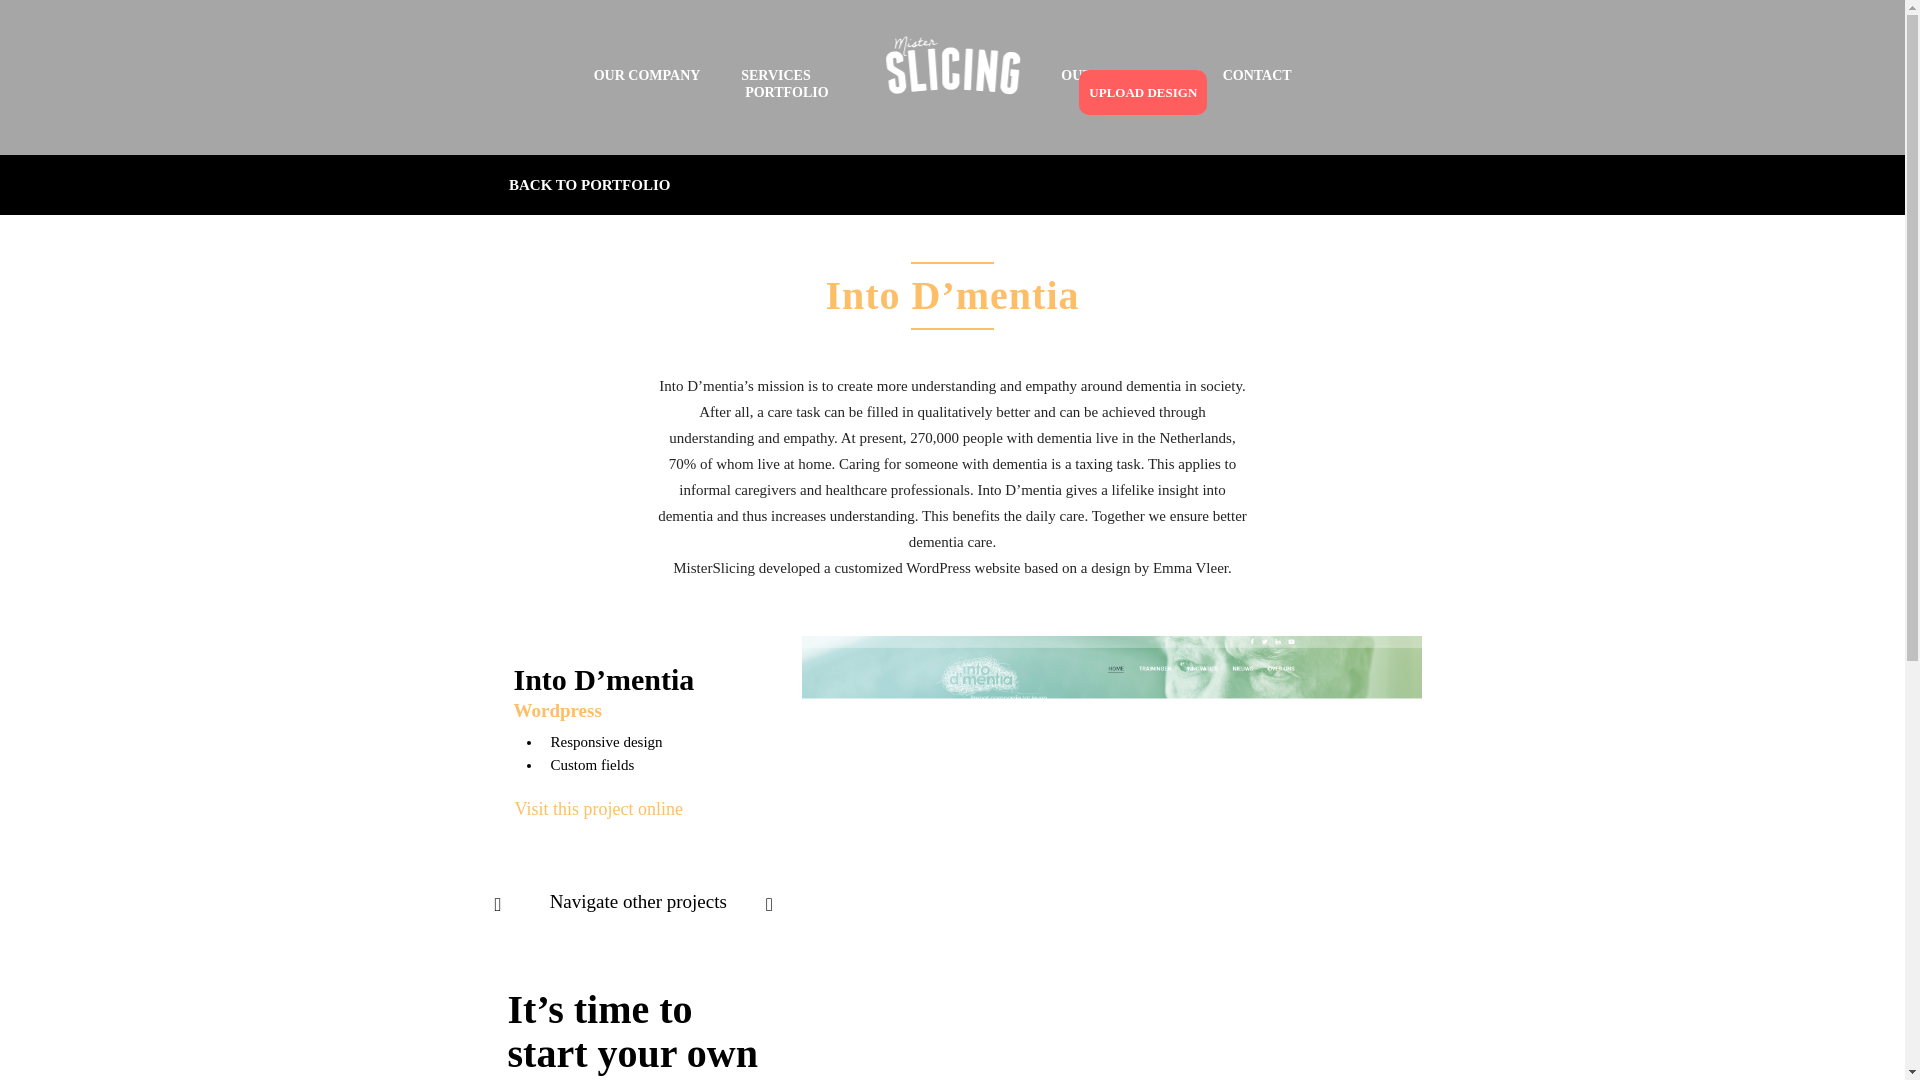 Image resolution: width=1920 pixels, height=1080 pixels. I want to click on UPLOAD DESIGN, so click(1143, 92).